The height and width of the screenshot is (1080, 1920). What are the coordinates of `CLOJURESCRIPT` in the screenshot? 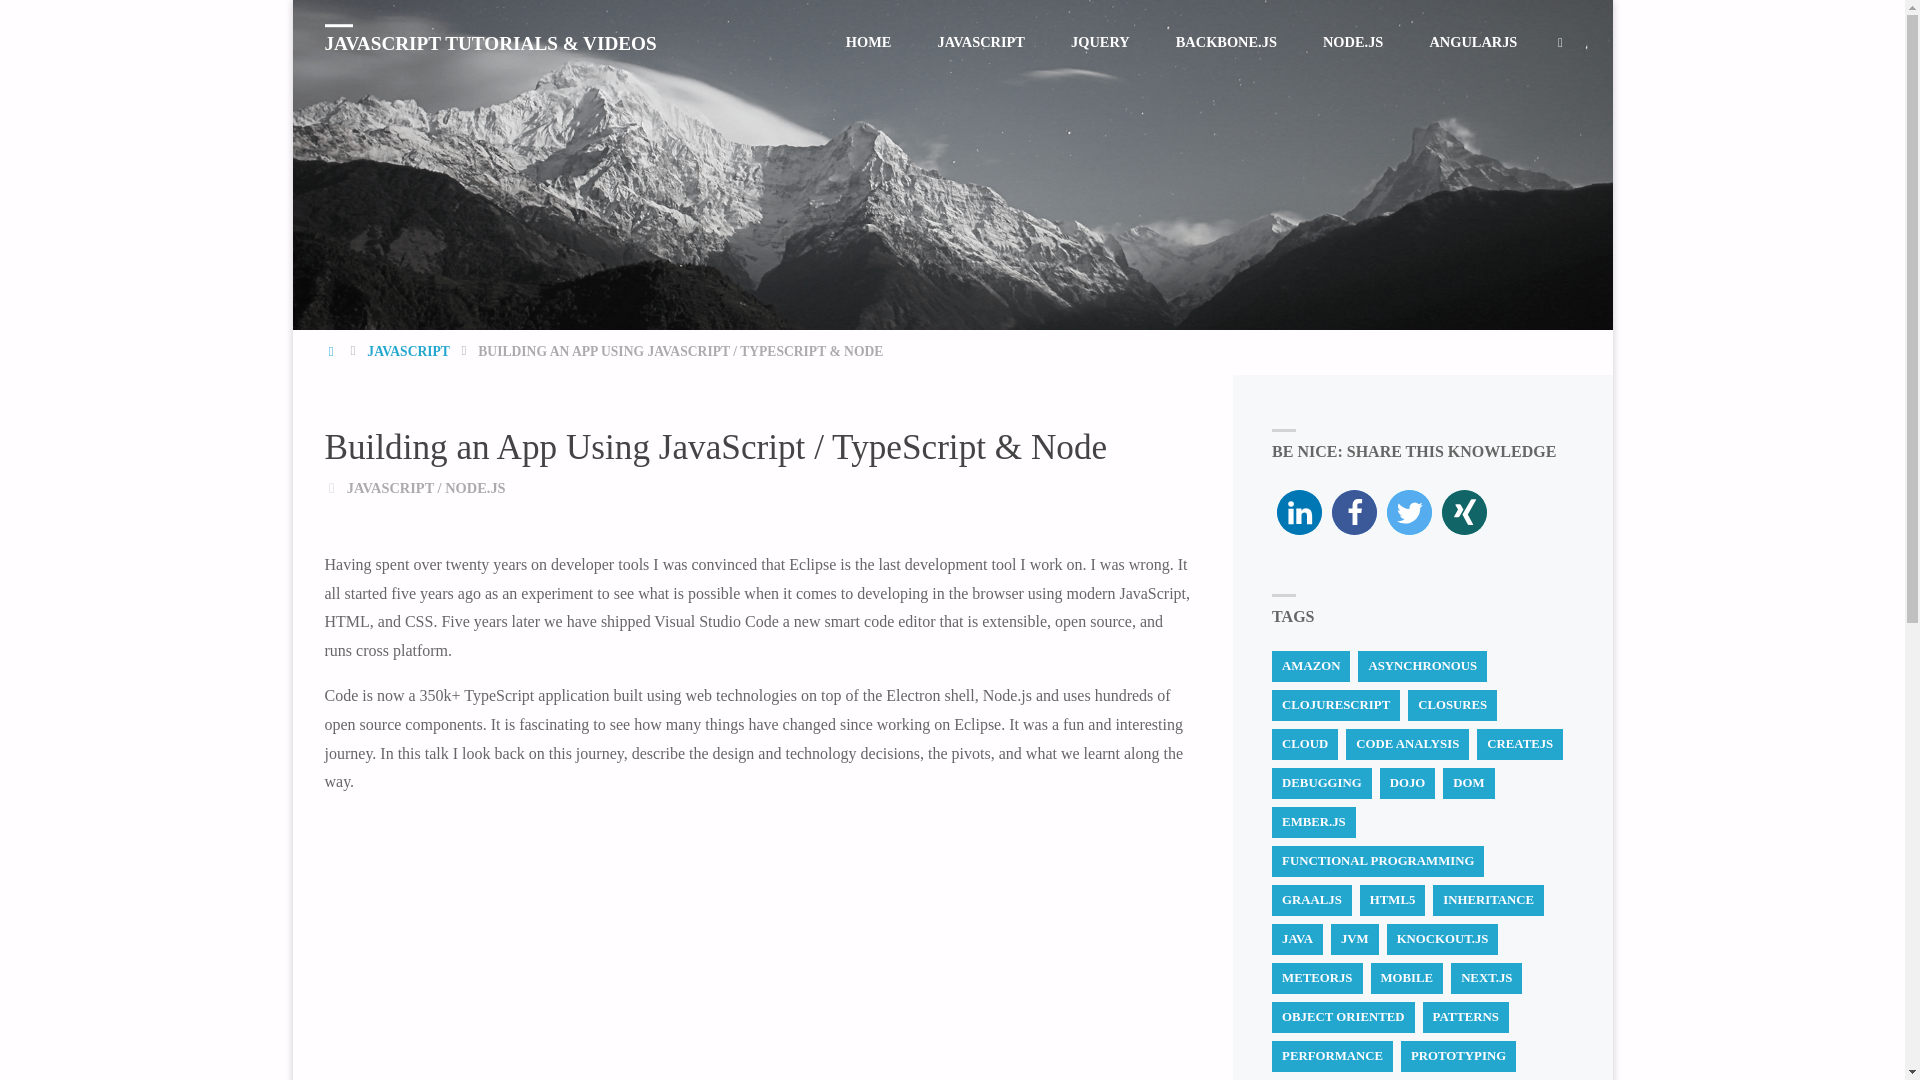 It's located at (1335, 706).